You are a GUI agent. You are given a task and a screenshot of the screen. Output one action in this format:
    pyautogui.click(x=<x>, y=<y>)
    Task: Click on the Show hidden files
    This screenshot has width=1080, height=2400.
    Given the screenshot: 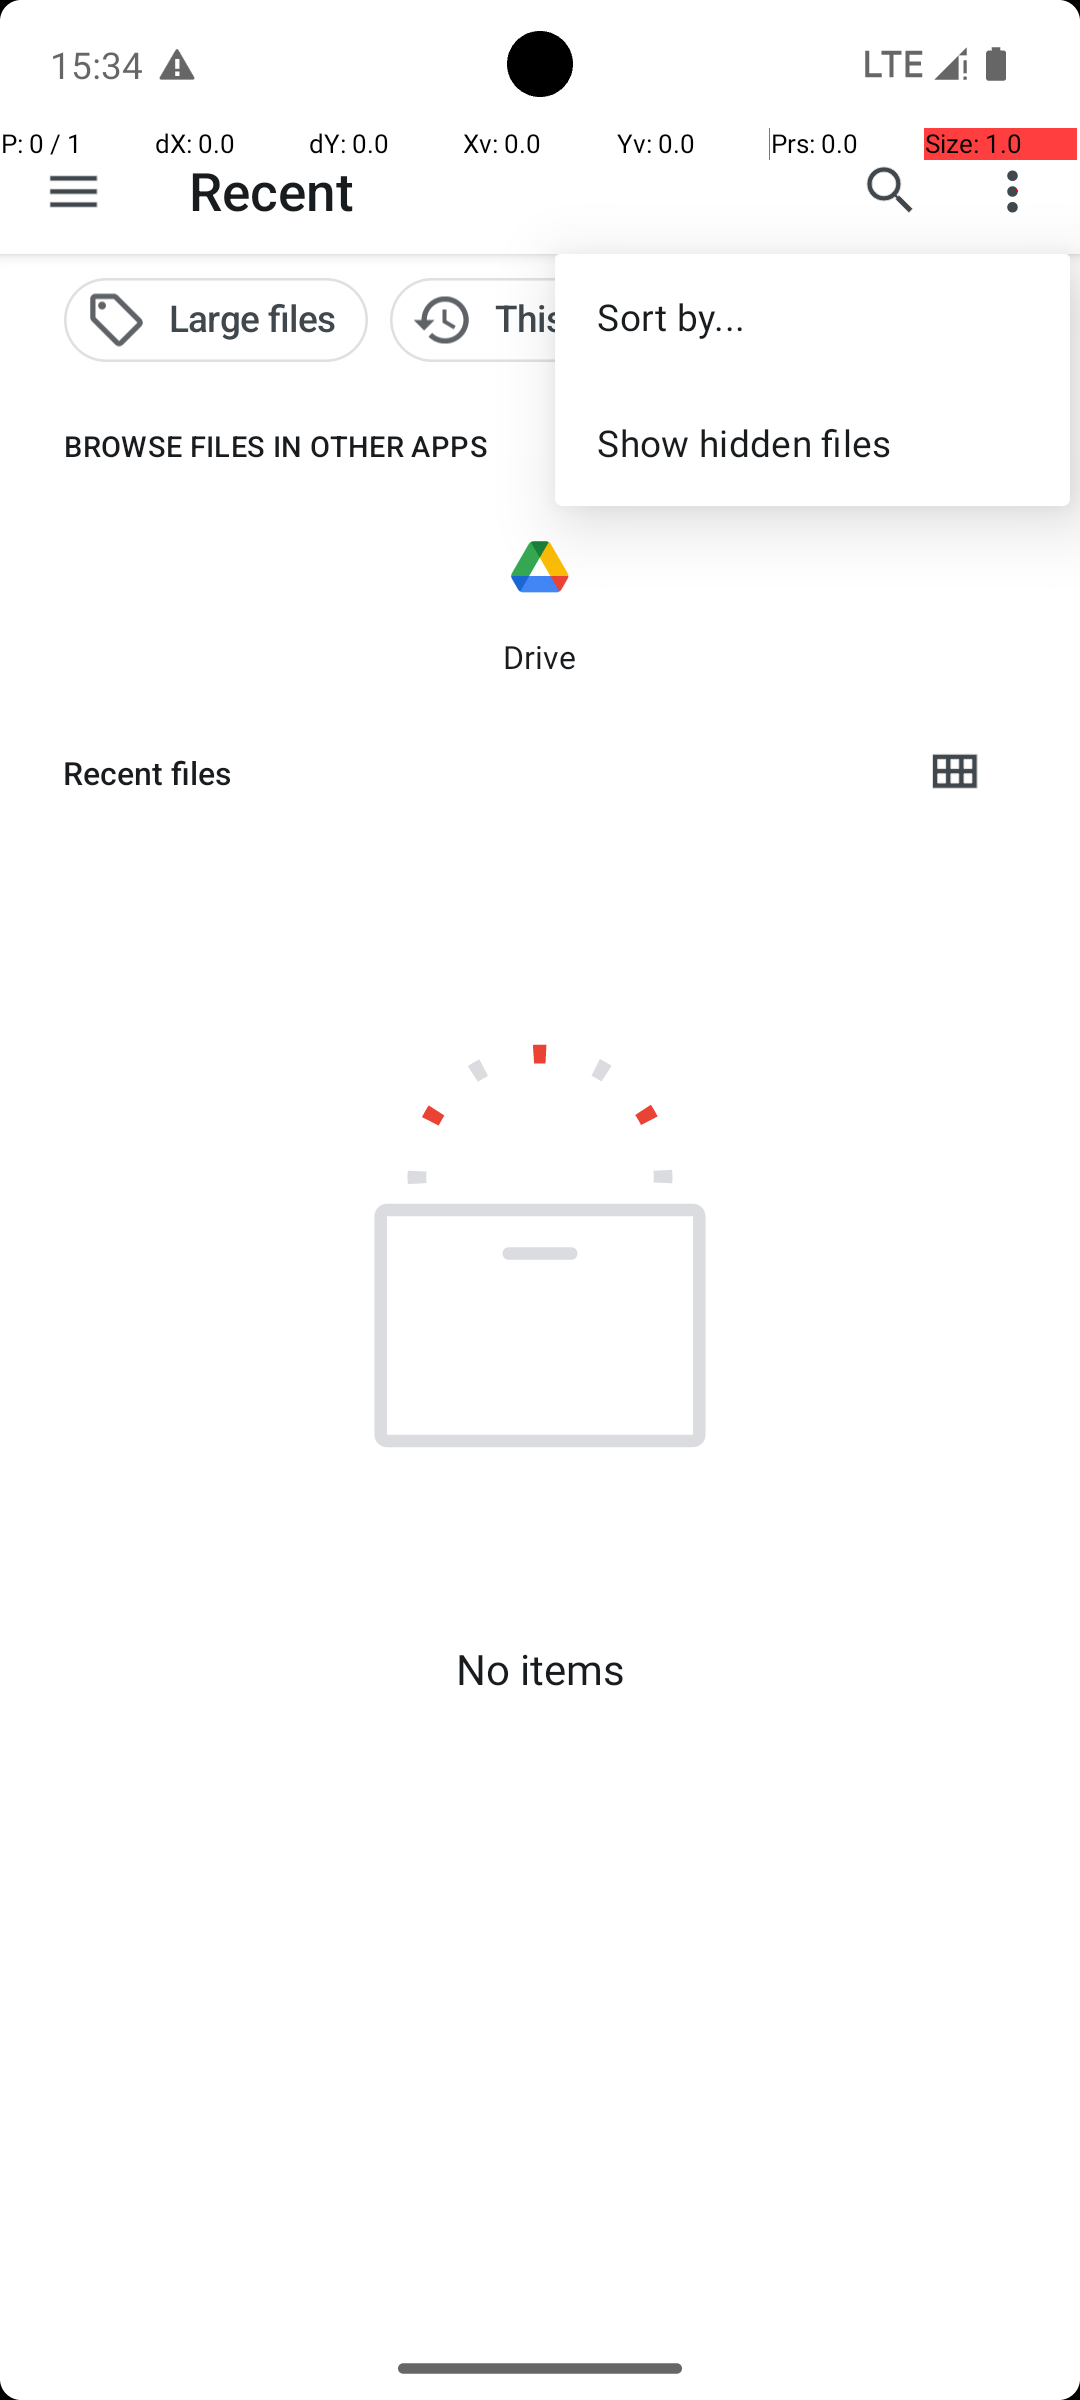 What is the action you would take?
    pyautogui.click(x=812, y=442)
    